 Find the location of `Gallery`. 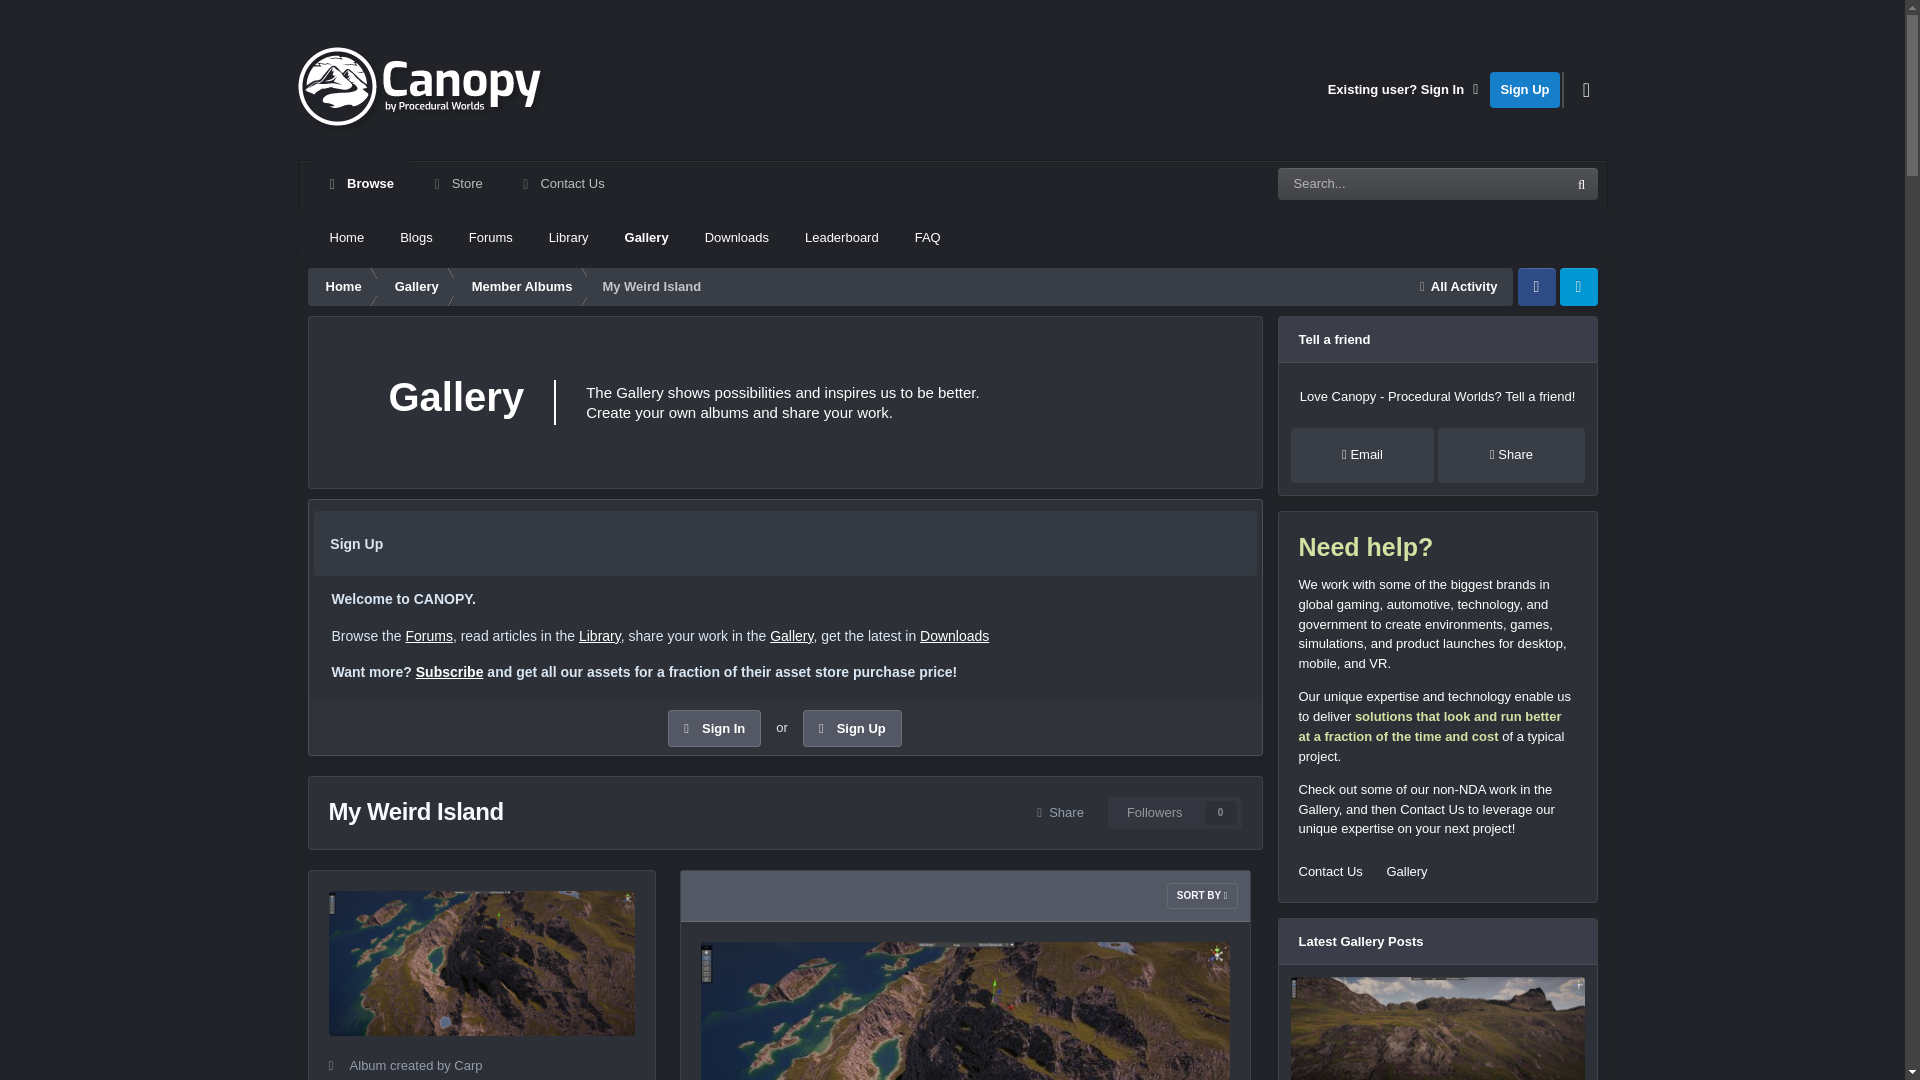

Gallery is located at coordinates (646, 238).